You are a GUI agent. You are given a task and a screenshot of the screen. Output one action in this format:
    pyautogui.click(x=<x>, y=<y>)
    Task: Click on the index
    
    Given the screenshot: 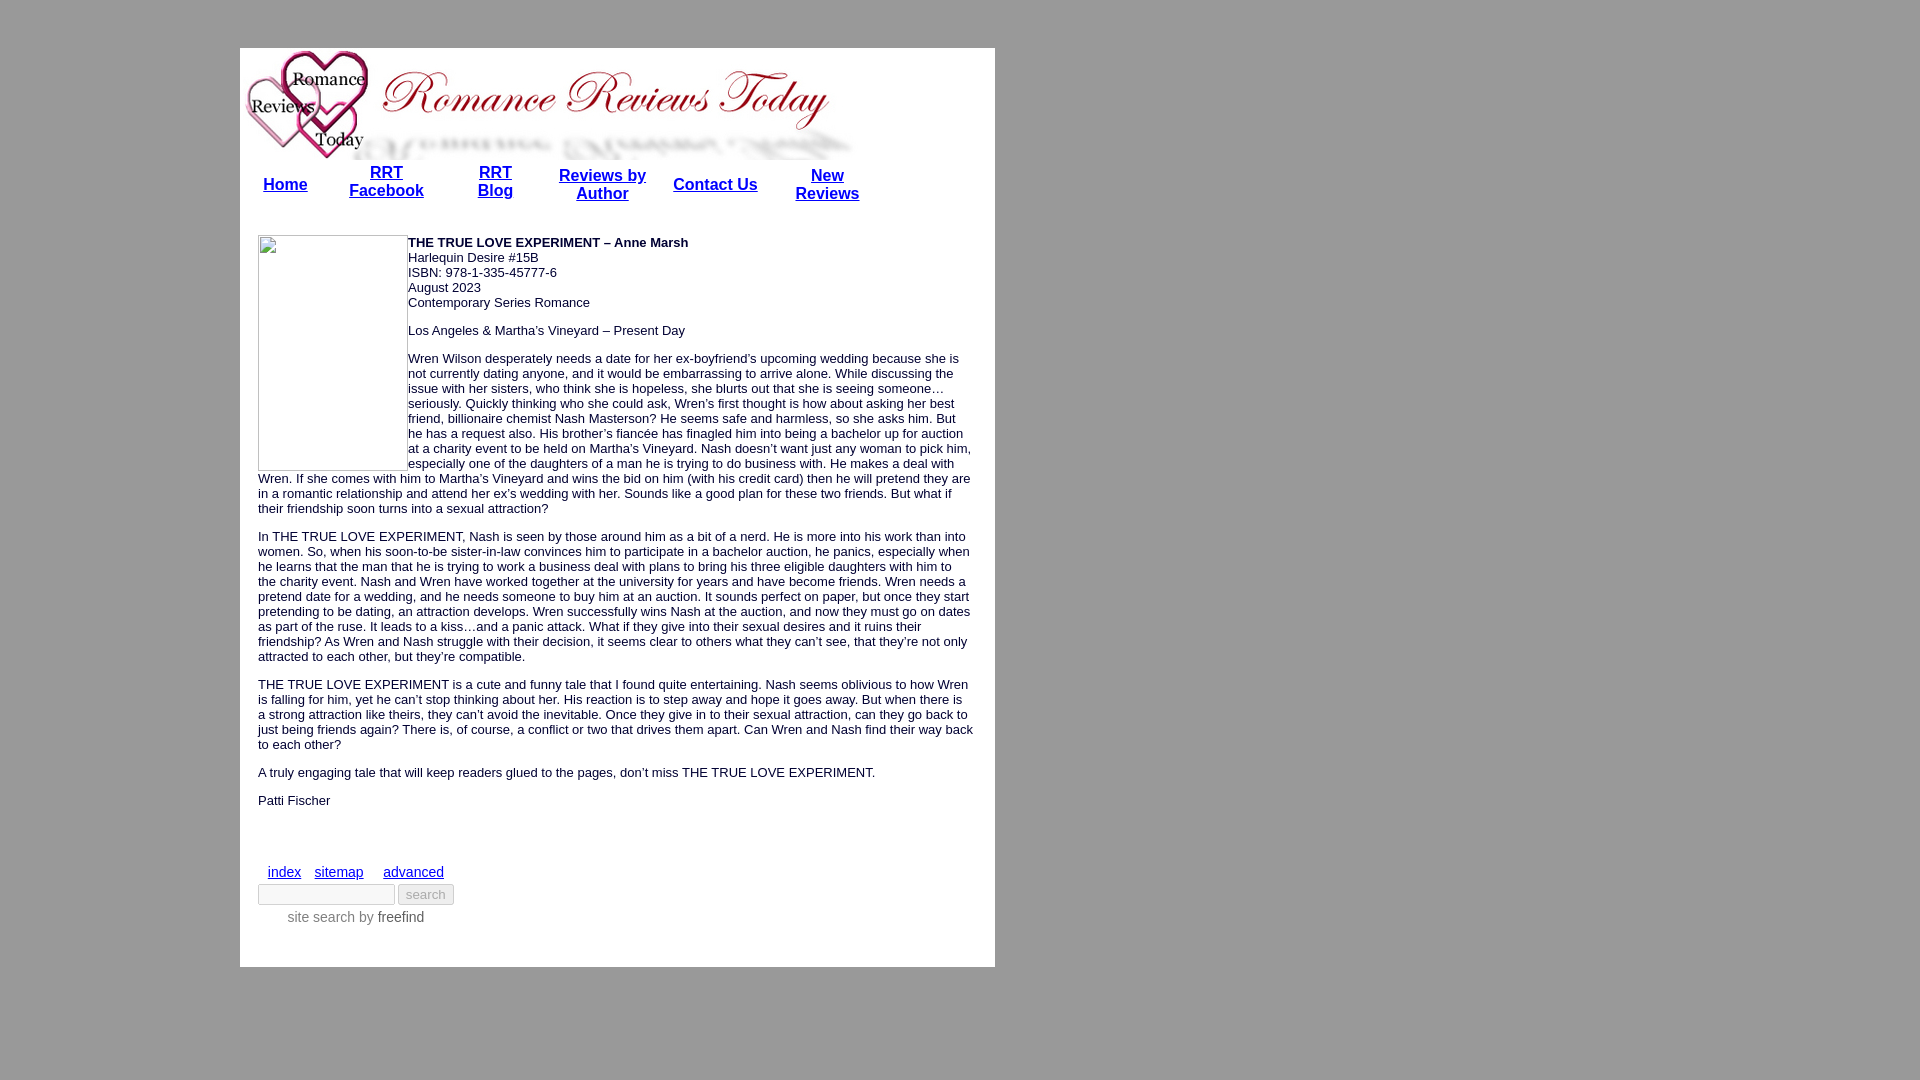 What is the action you would take?
    pyautogui.click(x=284, y=872)
    